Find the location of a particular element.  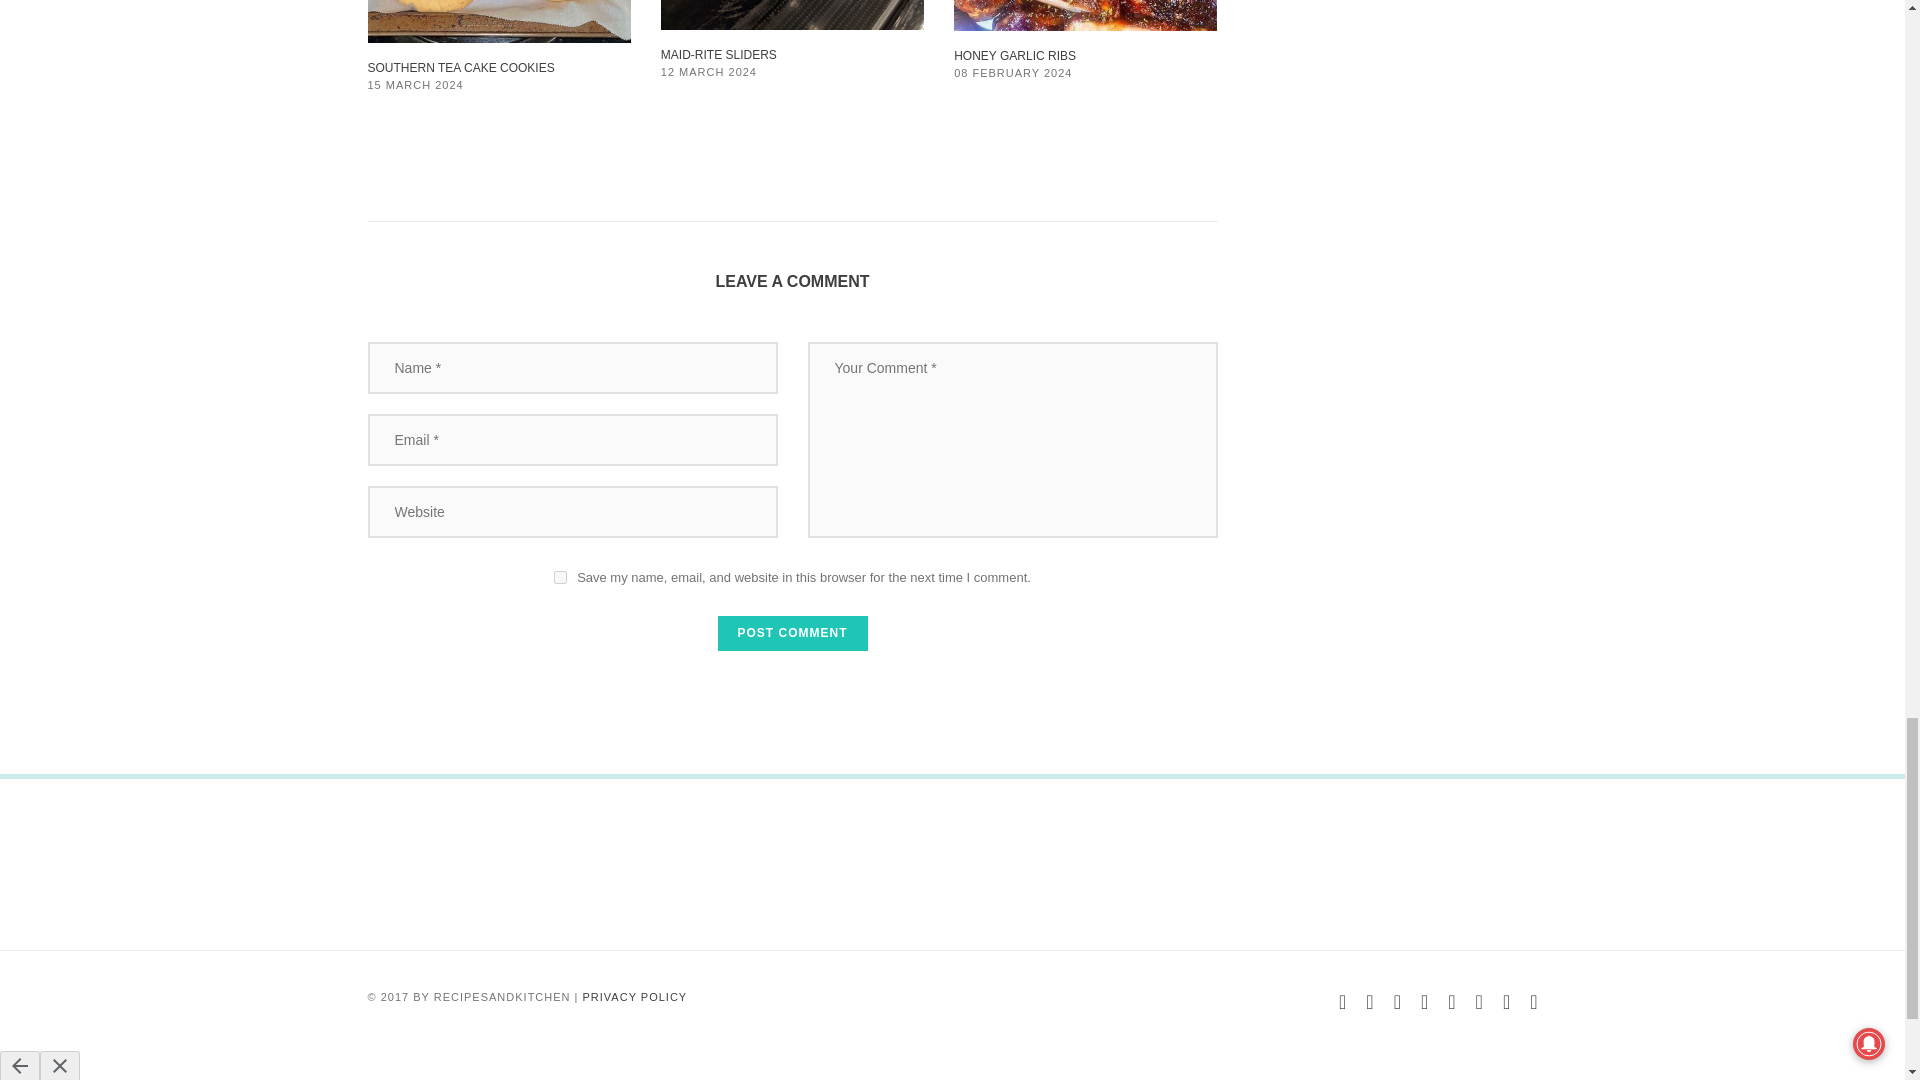

yes is located at coordinates (560, 578).